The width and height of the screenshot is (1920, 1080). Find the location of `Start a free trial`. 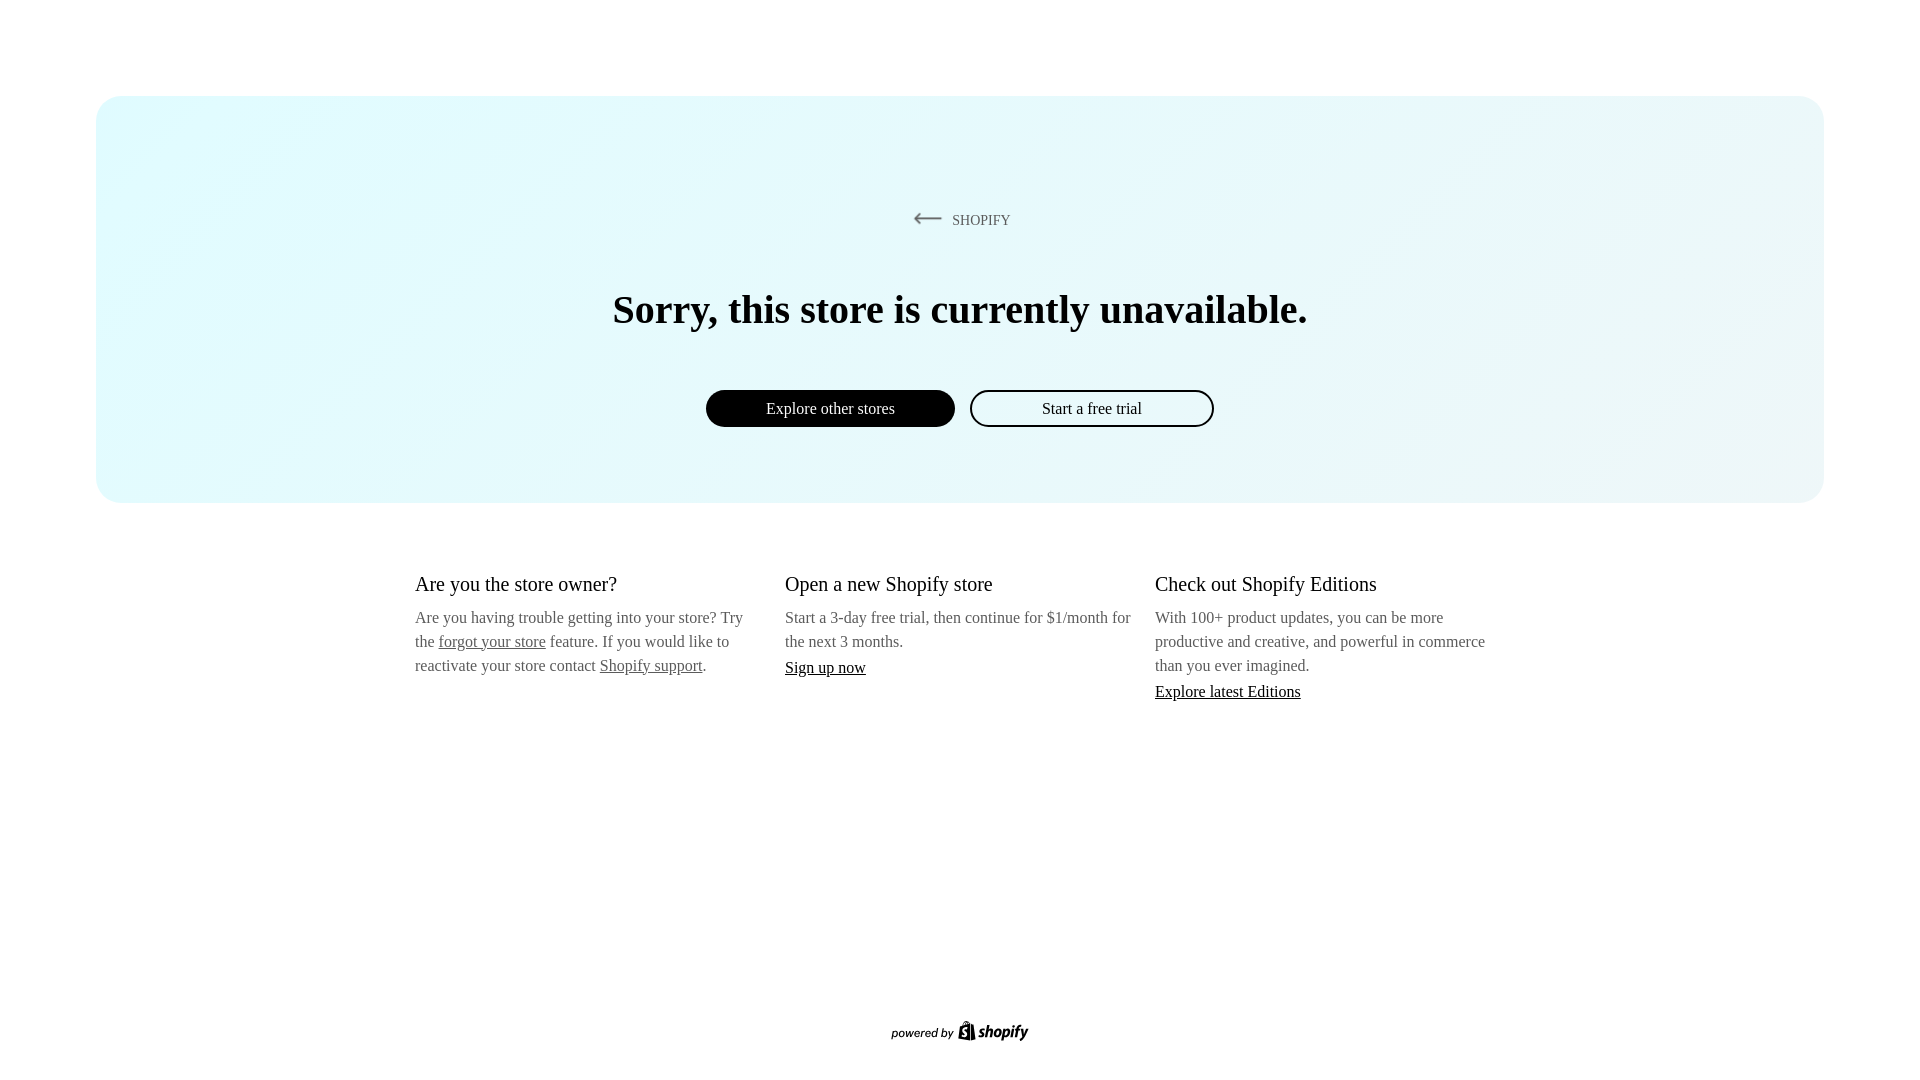

Start a free trial is located at coordinates (1091, 408).